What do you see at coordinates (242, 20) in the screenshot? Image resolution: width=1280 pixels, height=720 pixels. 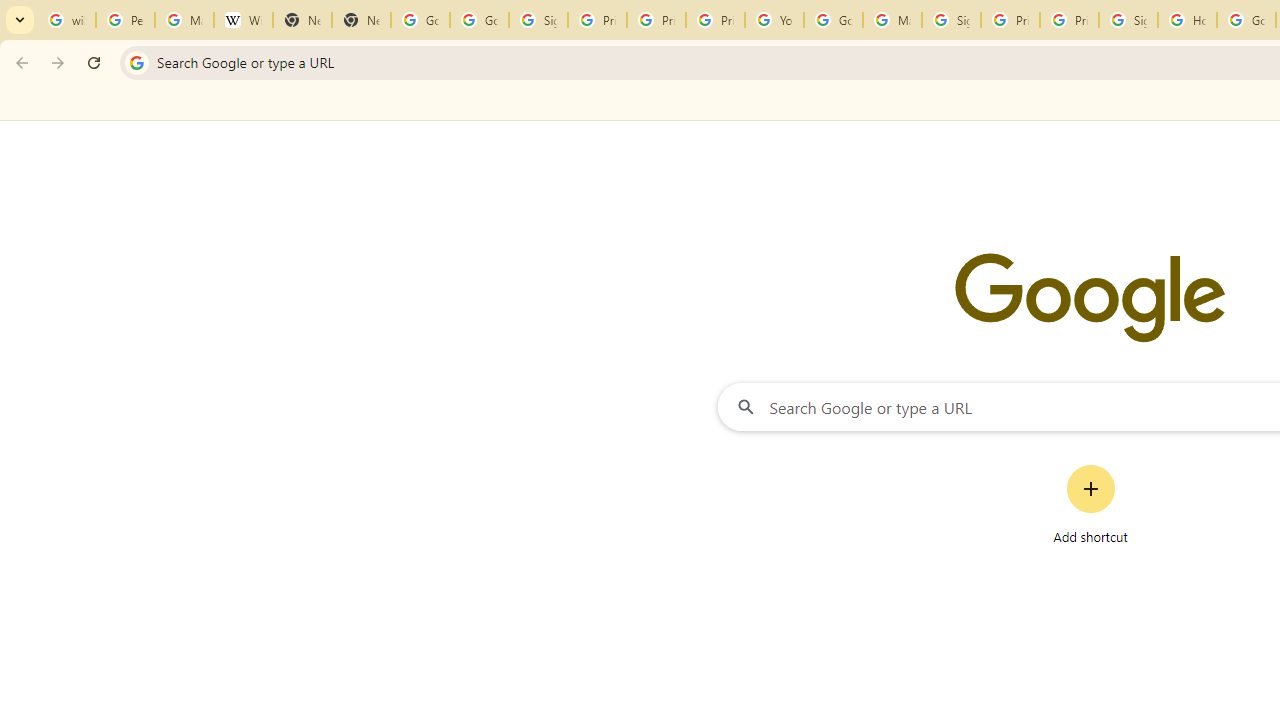 I see `Wikipedia:Edit requests - Wikipedia` at bounding box center [242, 20].